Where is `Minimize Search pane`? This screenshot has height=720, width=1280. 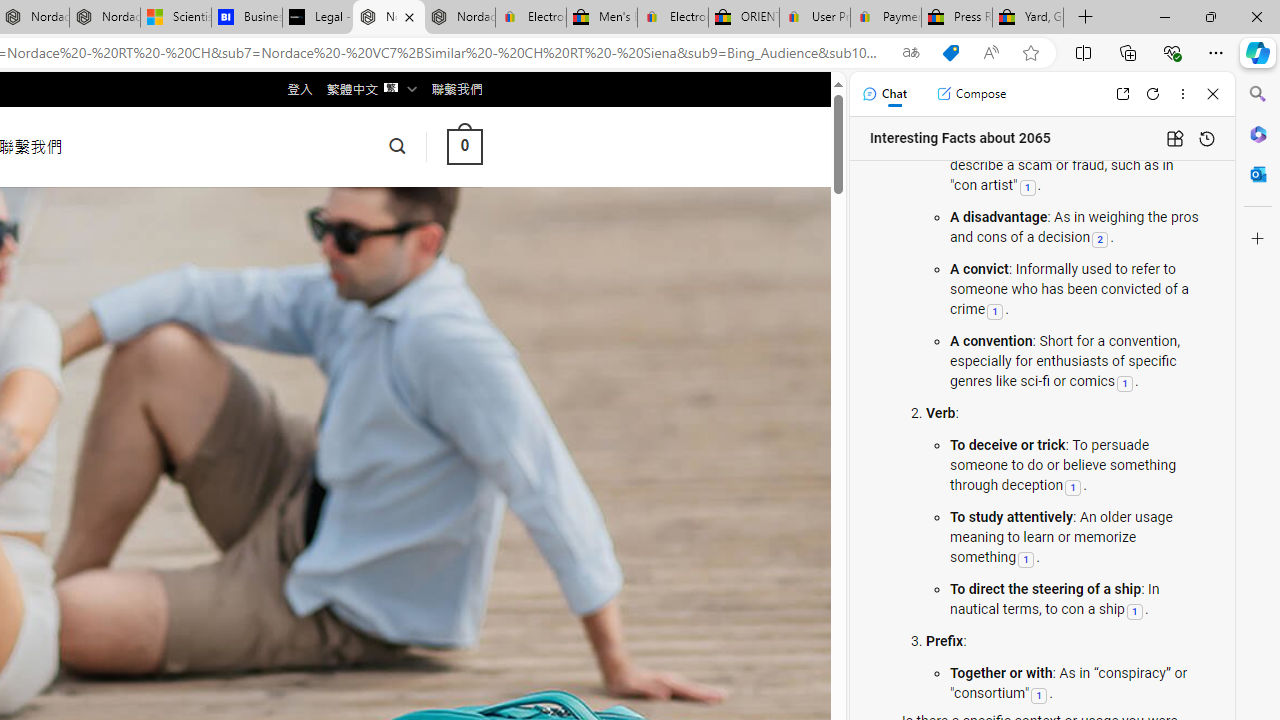
Minimize Search pane is located at coordinates (1258, 94).